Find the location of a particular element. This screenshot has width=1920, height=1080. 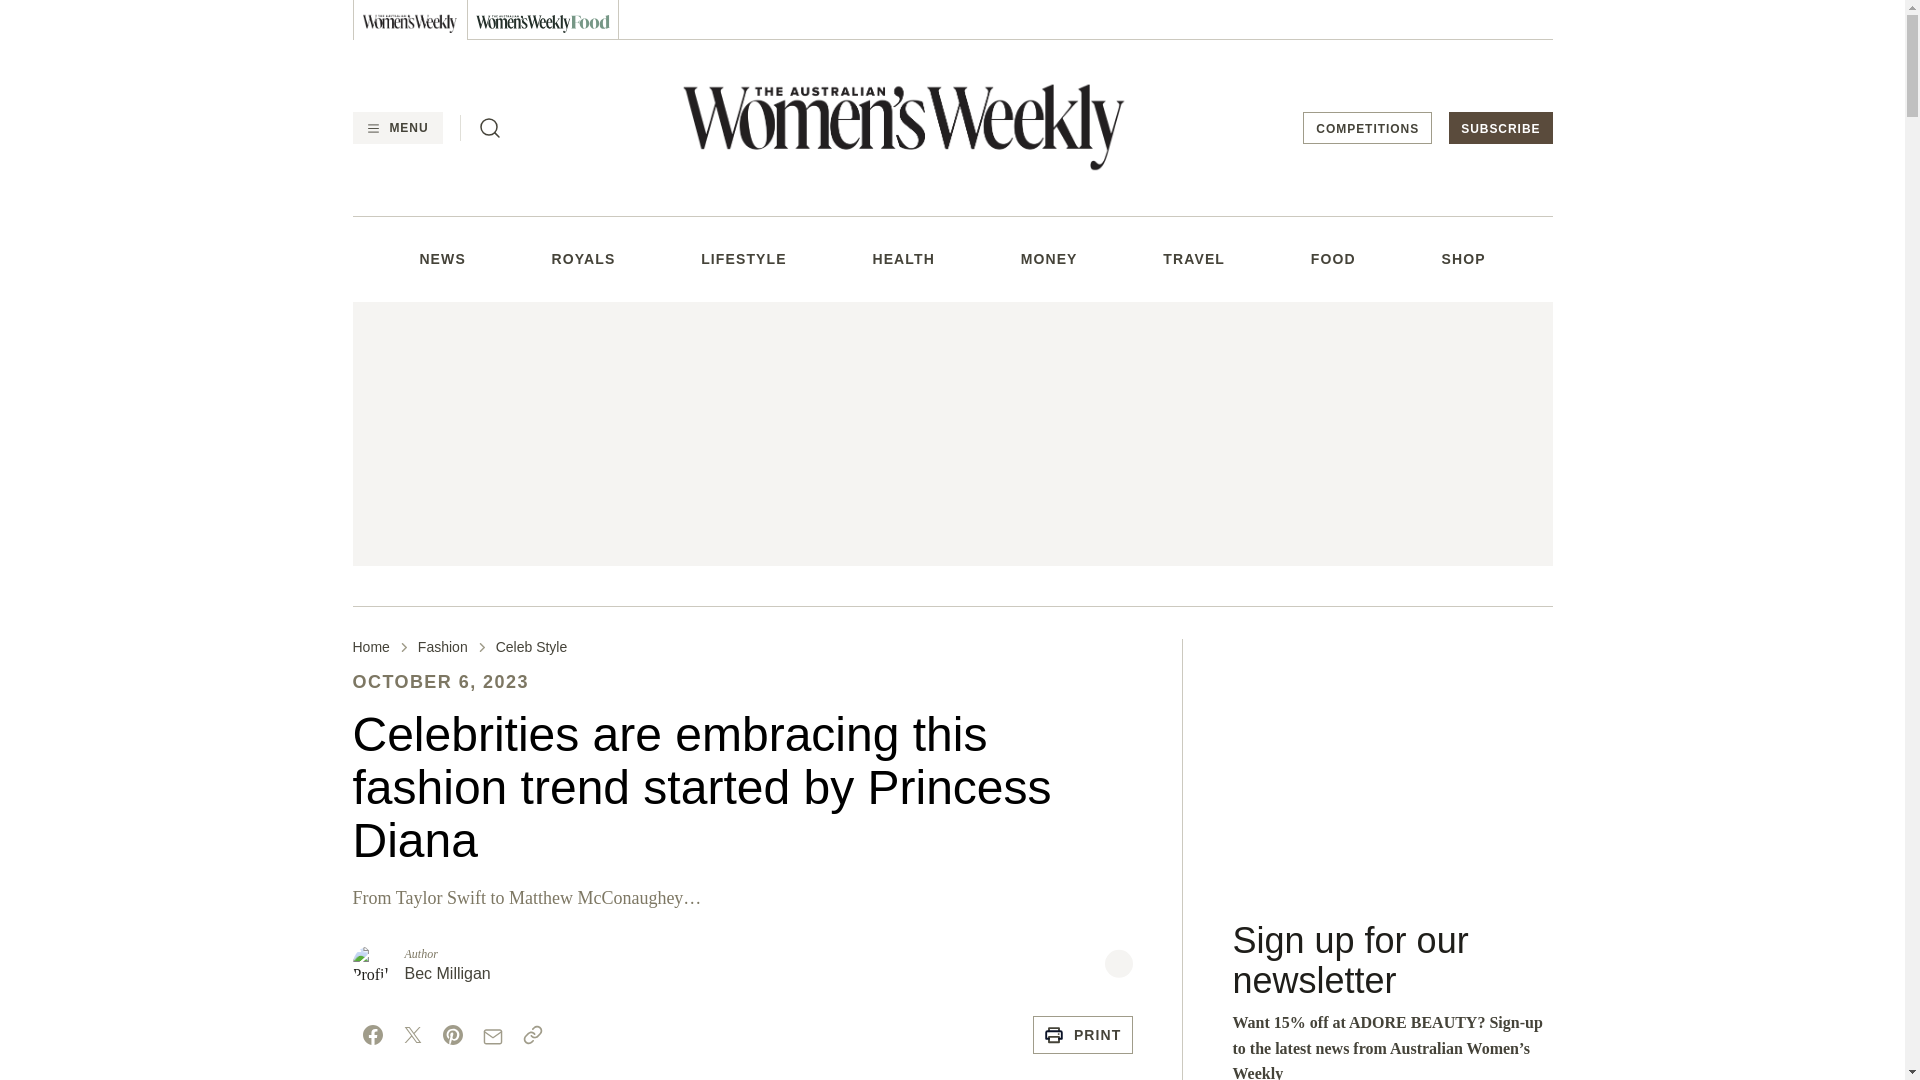

SUBSCRIBE is located at coordinates (1500, 128).